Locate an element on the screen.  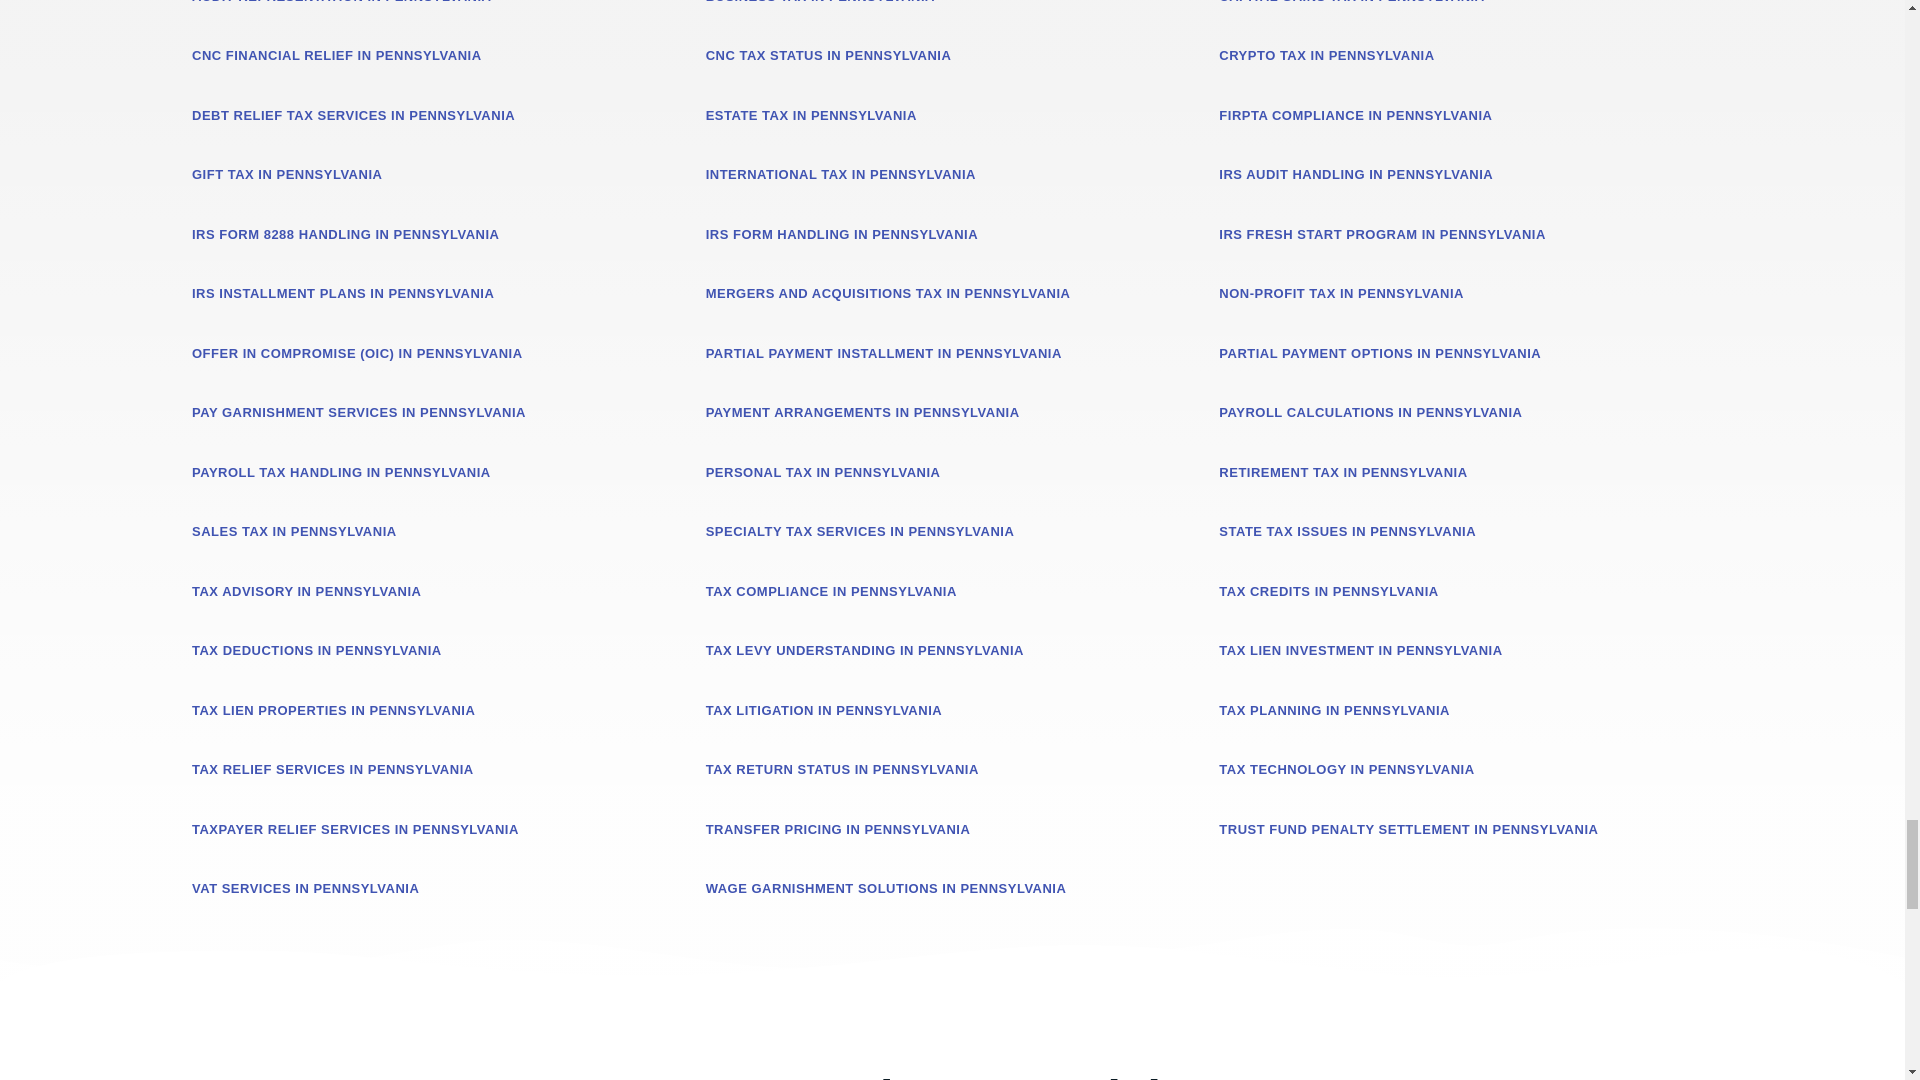
Business Tax in Pennsylvania is located at coordinates (820, 2).